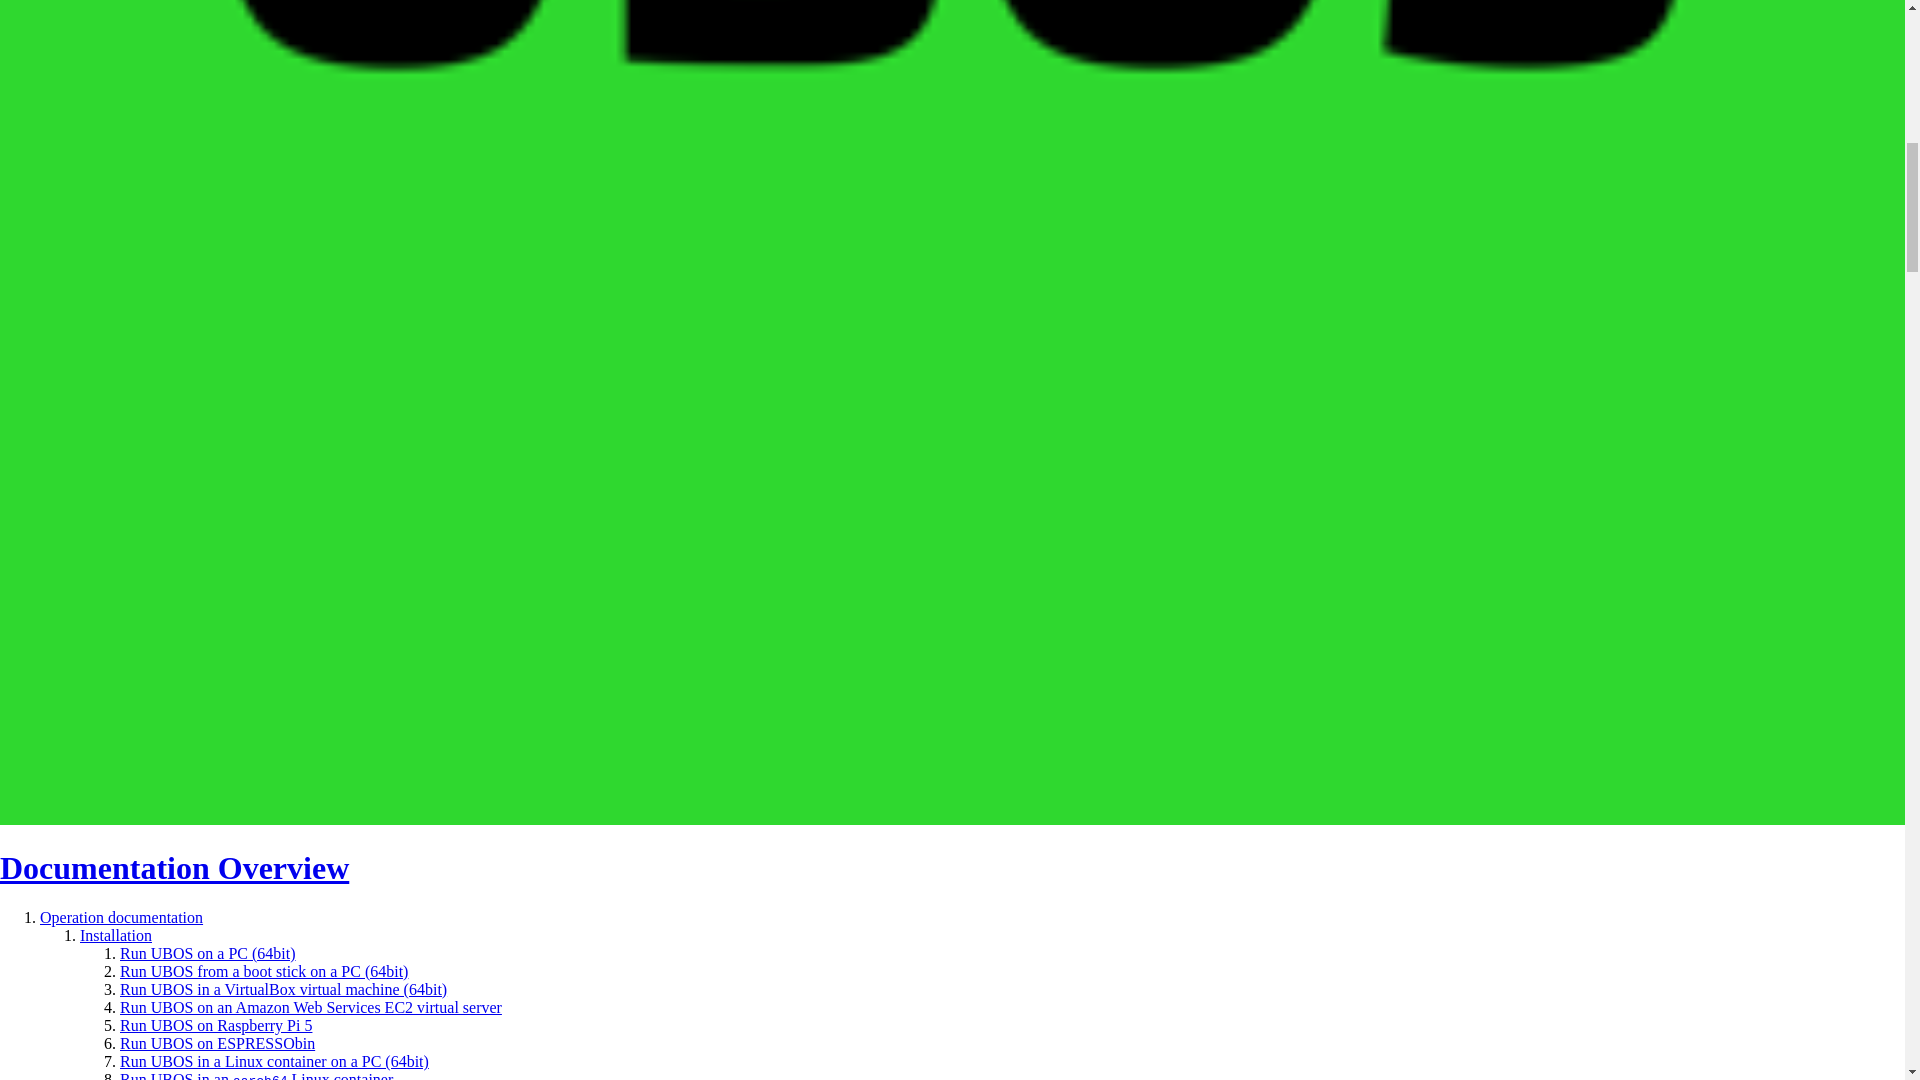  I want to click on Run UBOS on ESPRESSObin, so click(216, 1042).